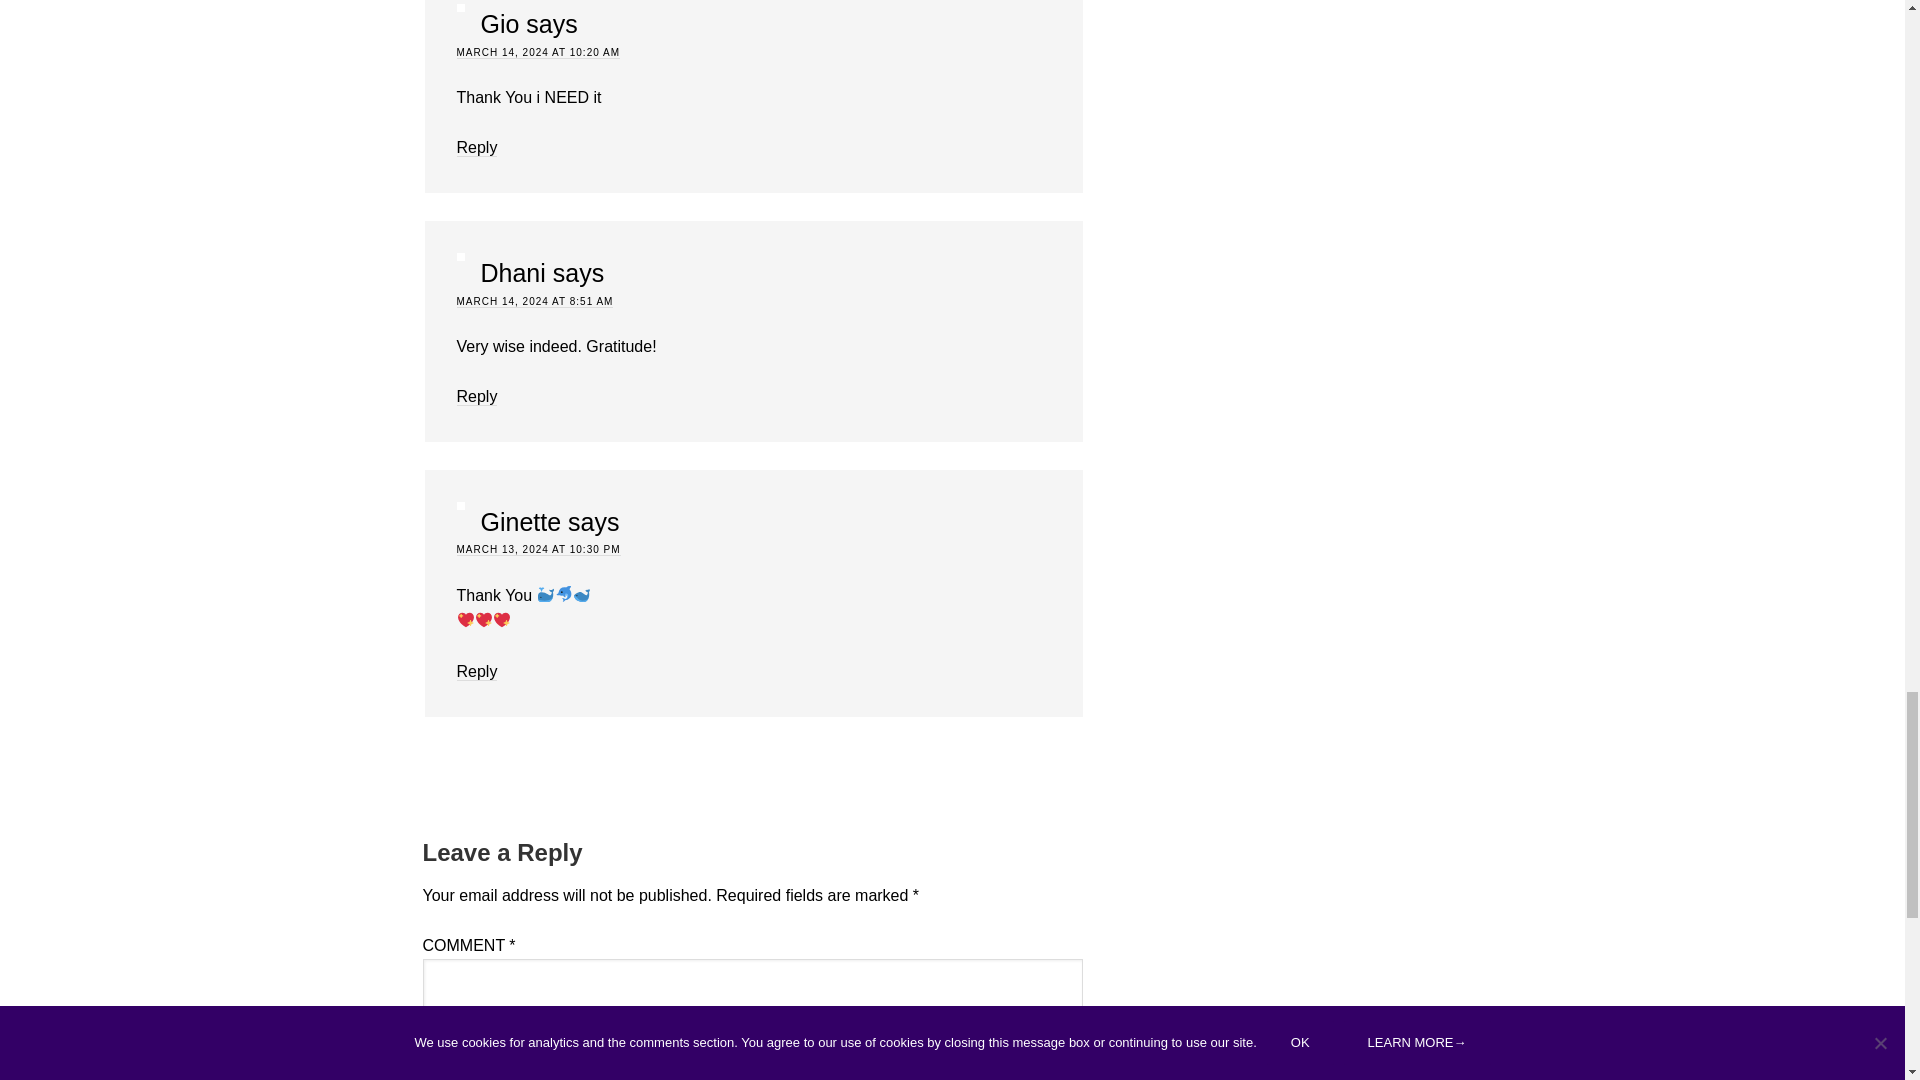 Image resolution: width=1920 pixels, height=1080 pixels. I want to click on Reply, so click(476, 672).